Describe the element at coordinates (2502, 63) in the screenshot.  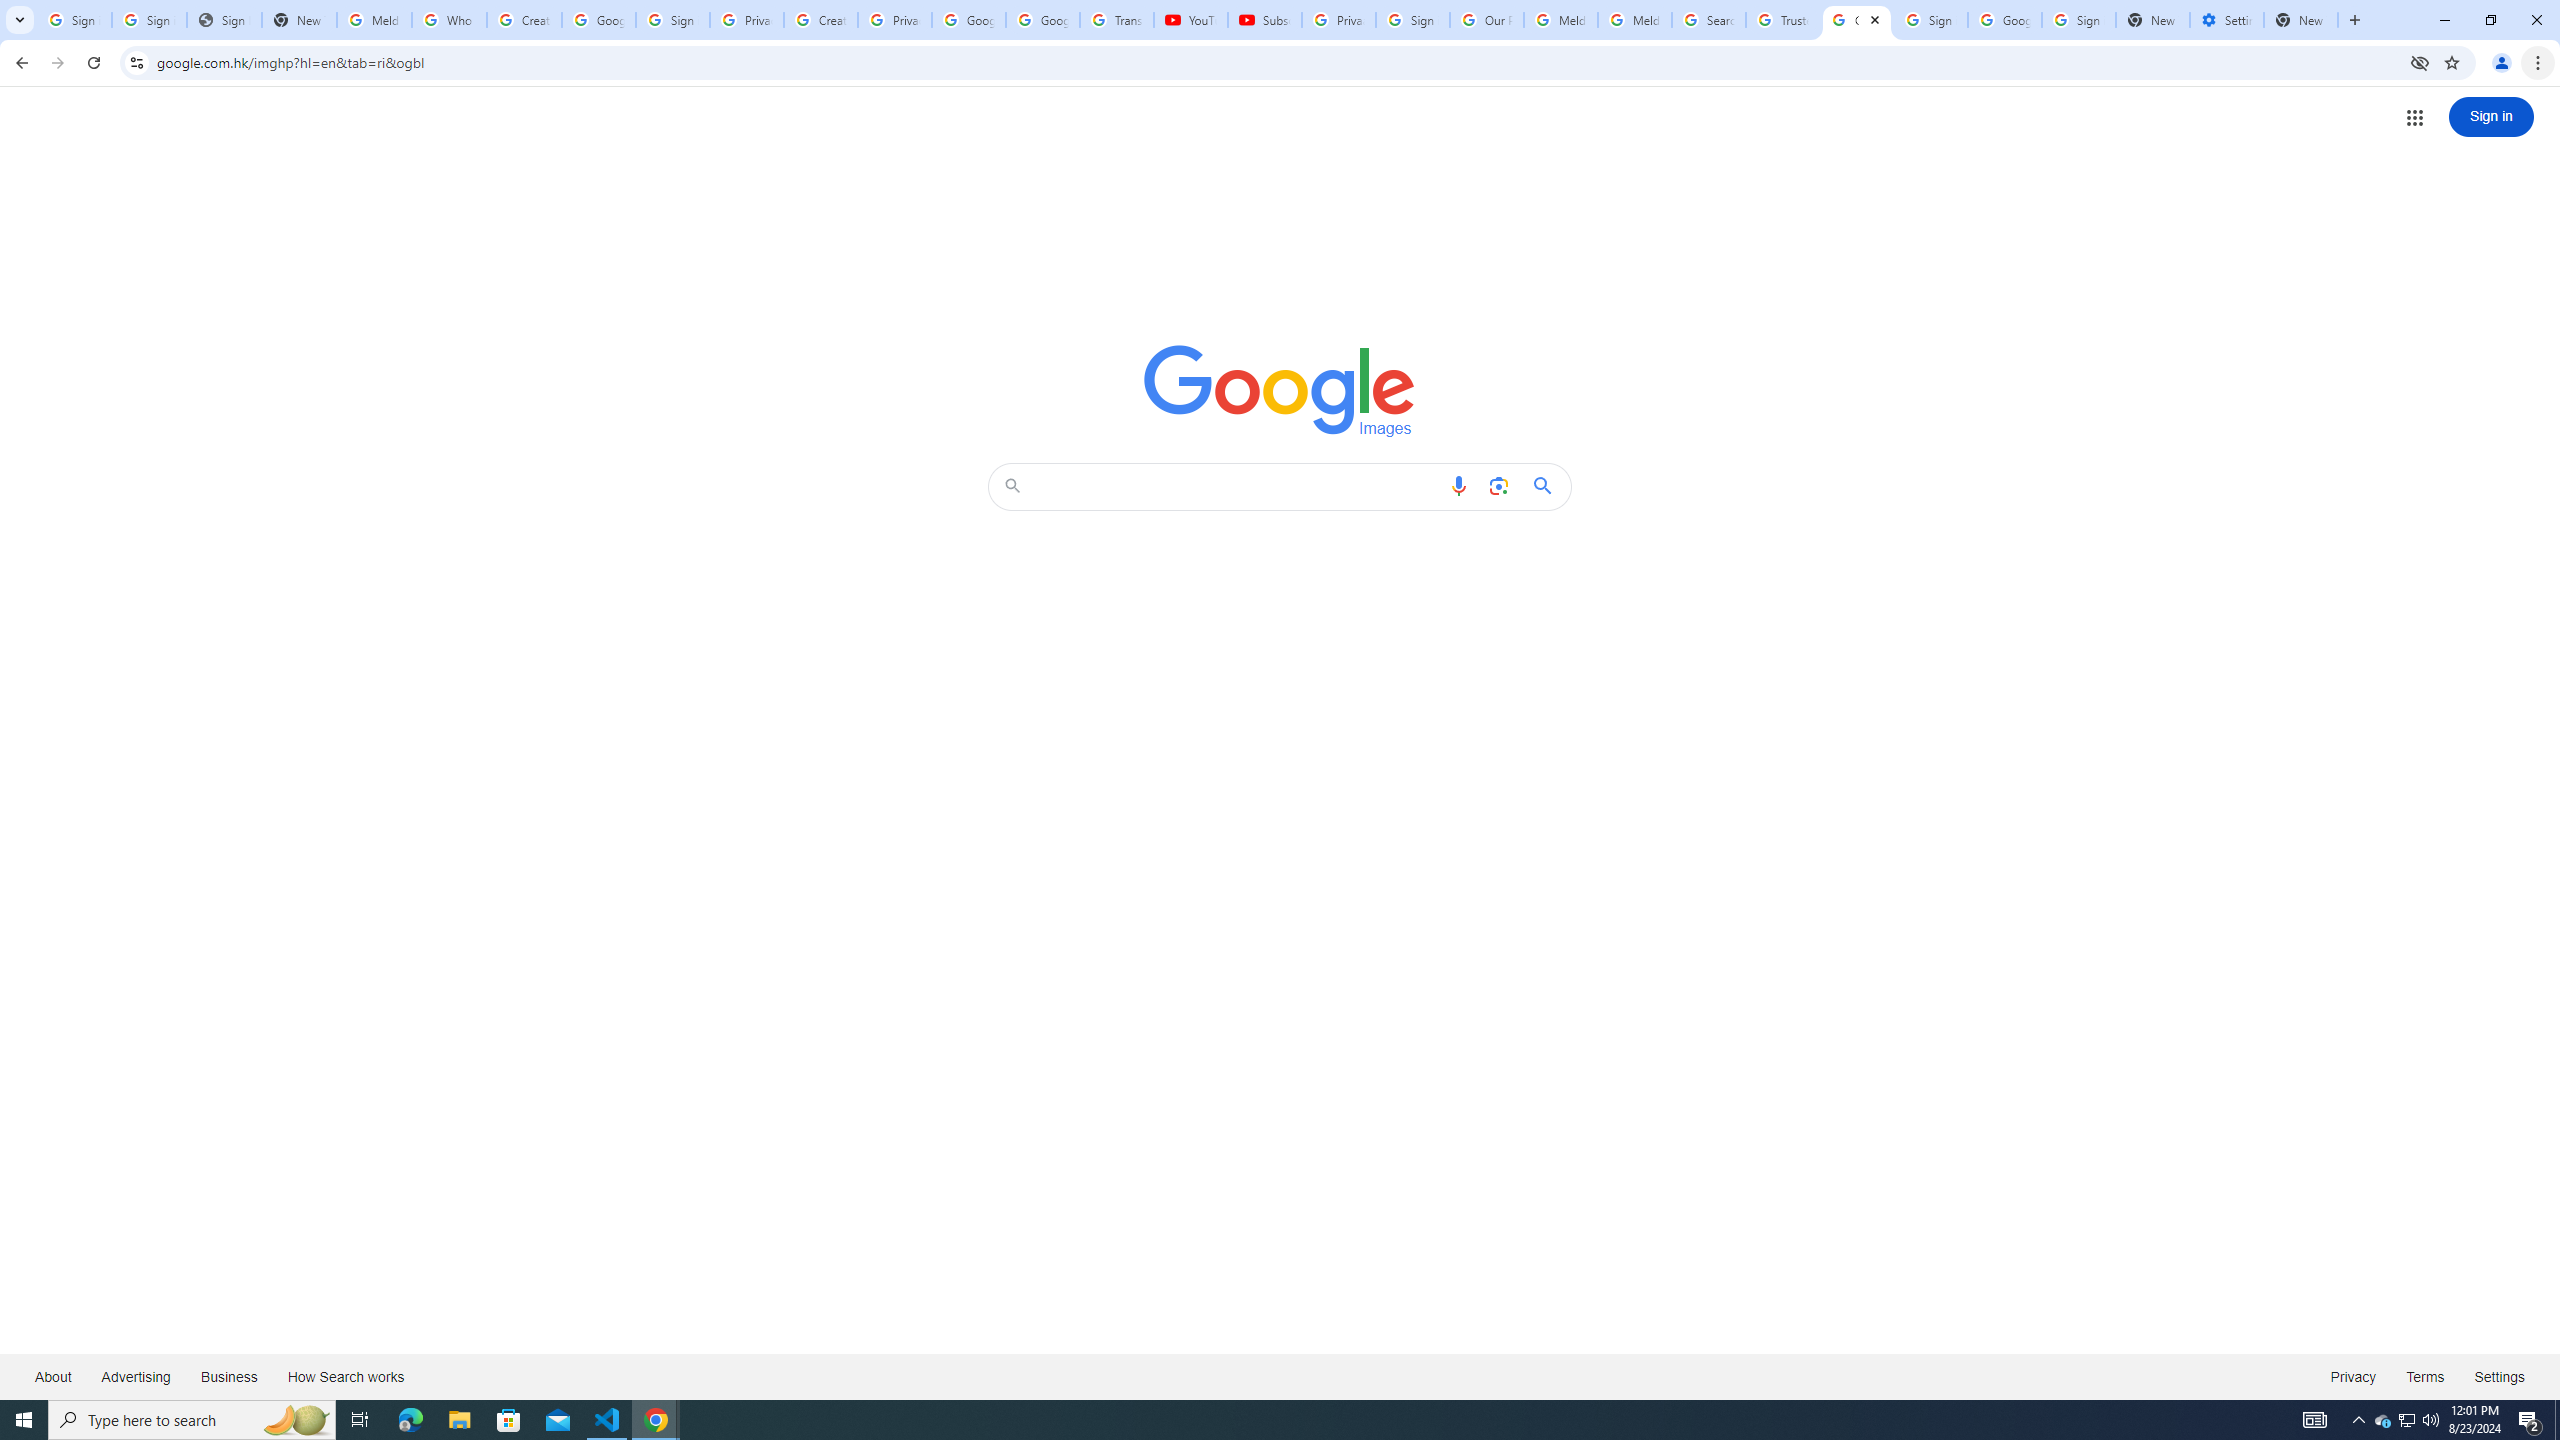
I see `You` at that location.